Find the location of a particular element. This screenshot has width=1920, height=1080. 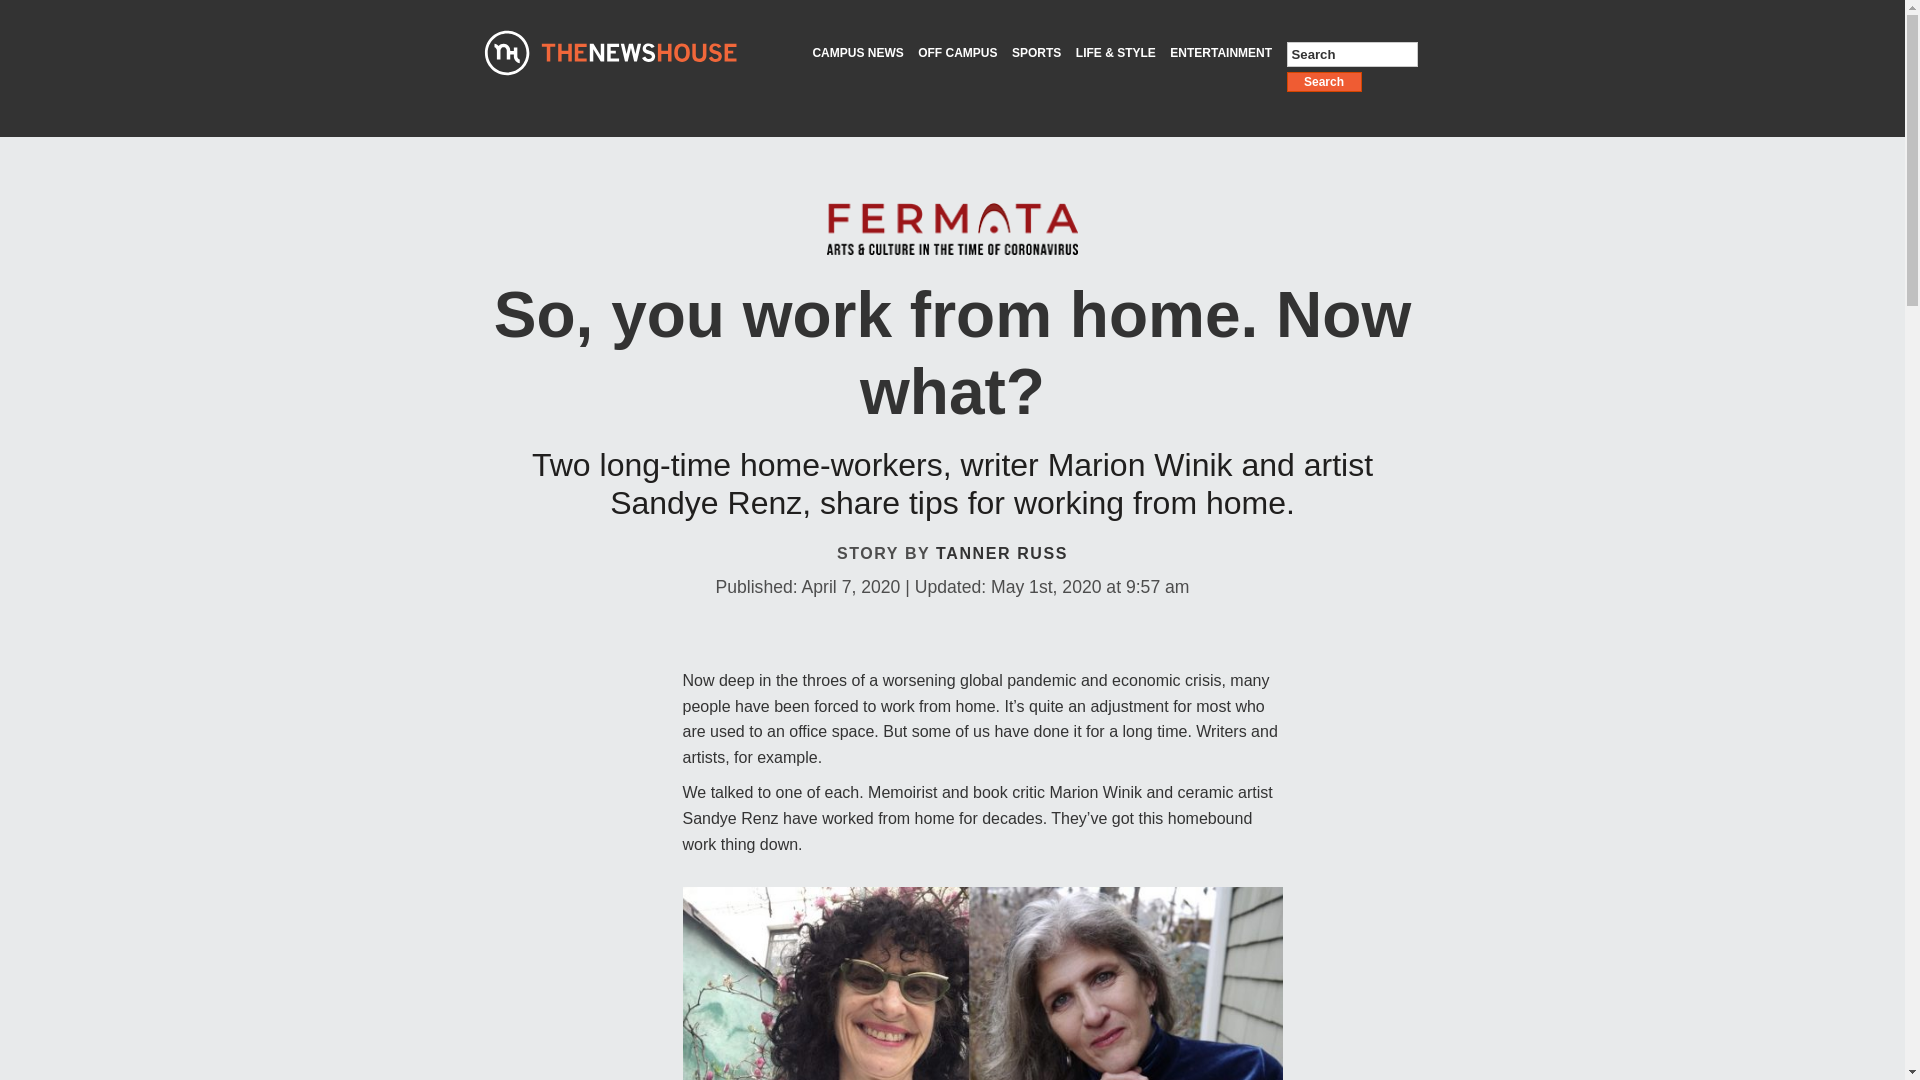

CAMPUS NEWS is located at coordinates (857, 54).